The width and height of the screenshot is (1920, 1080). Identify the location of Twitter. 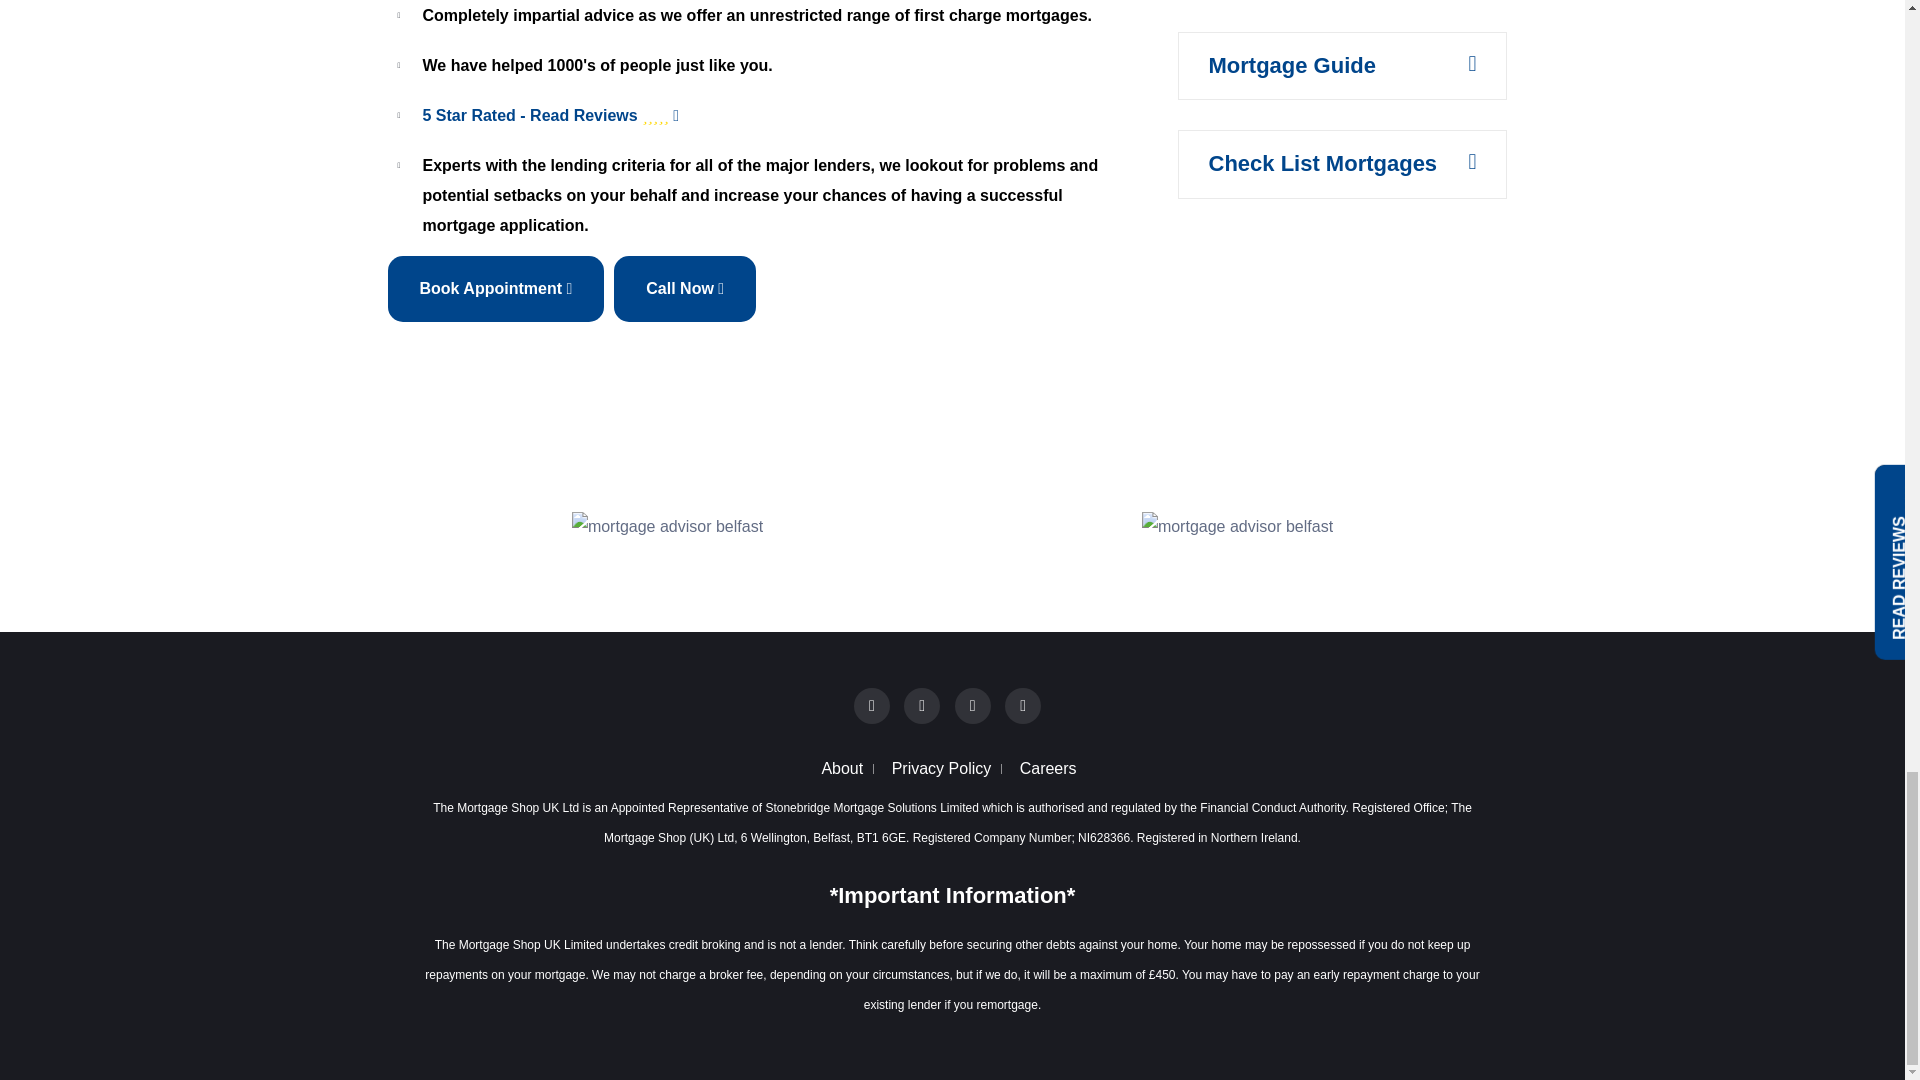
(922, 704).